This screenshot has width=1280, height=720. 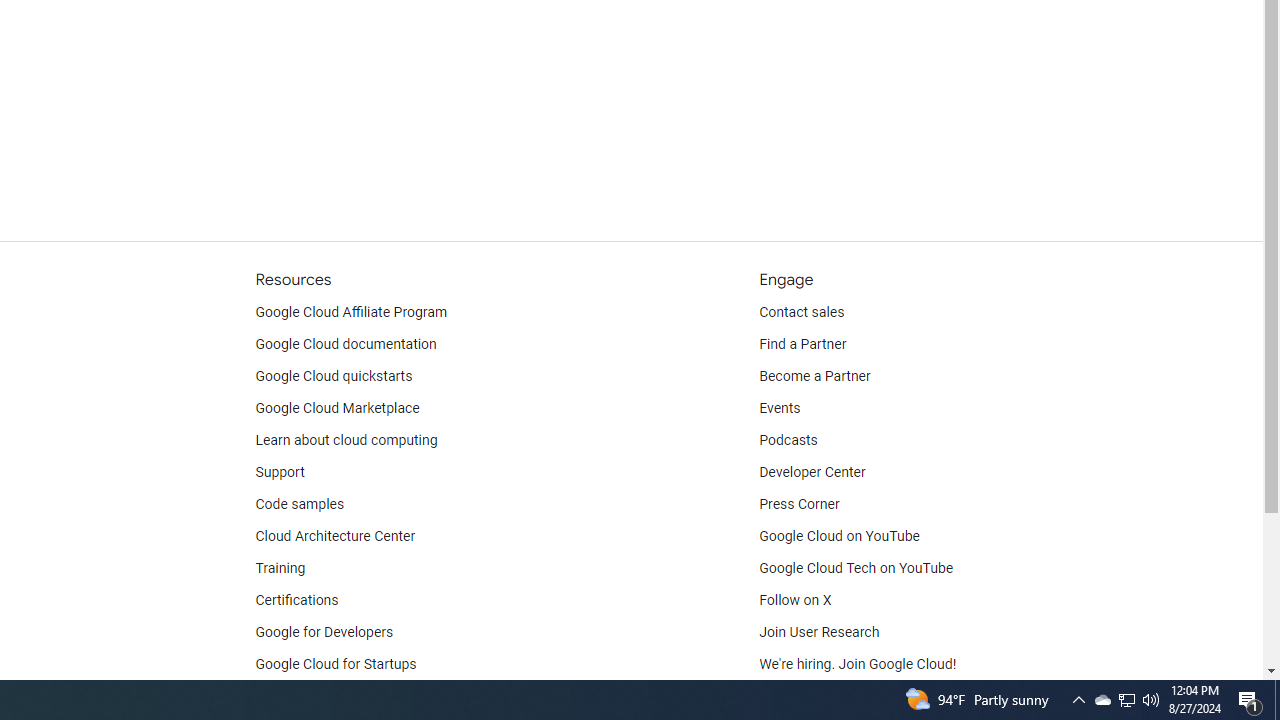 I want to click on Google Cloud quickstarts, so click(x=334, y=376).